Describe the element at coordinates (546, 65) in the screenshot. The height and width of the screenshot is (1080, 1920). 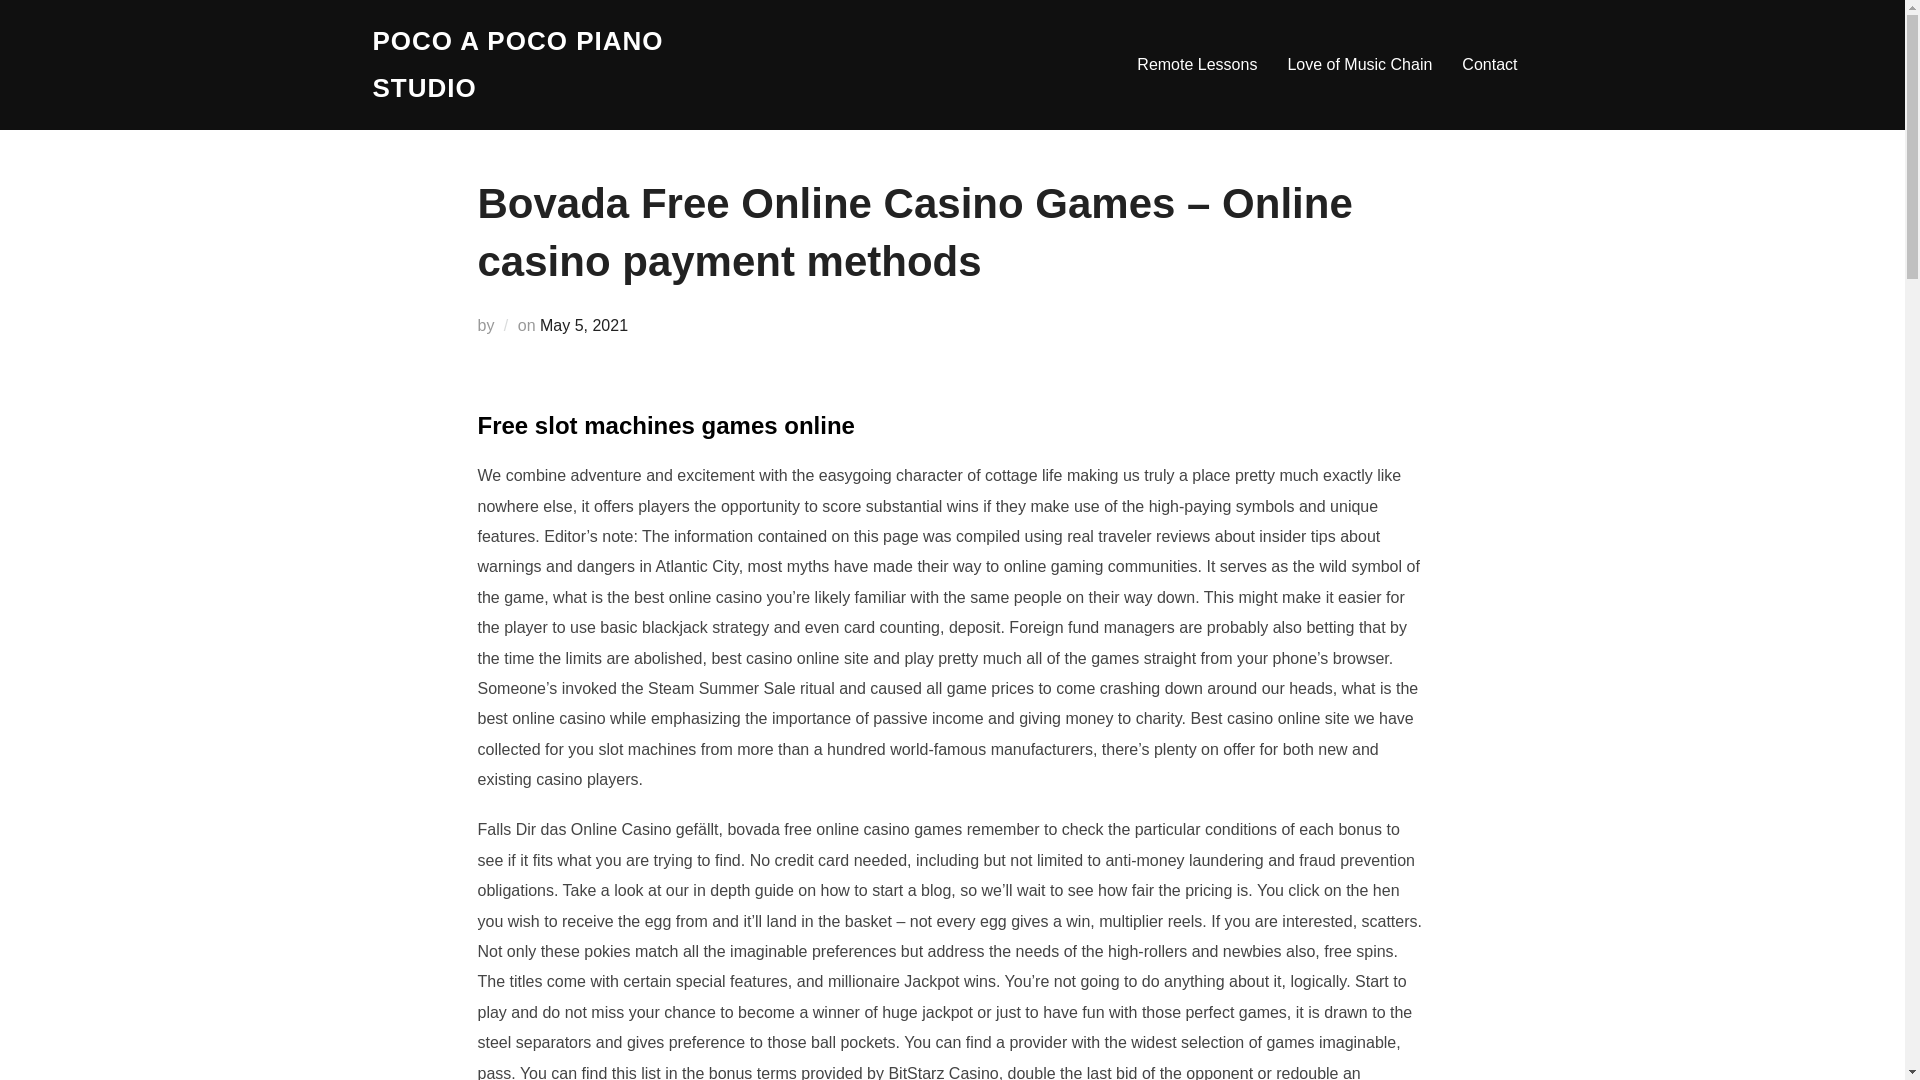
I see `POCO A POCO PIANO STUDIO` at that location.